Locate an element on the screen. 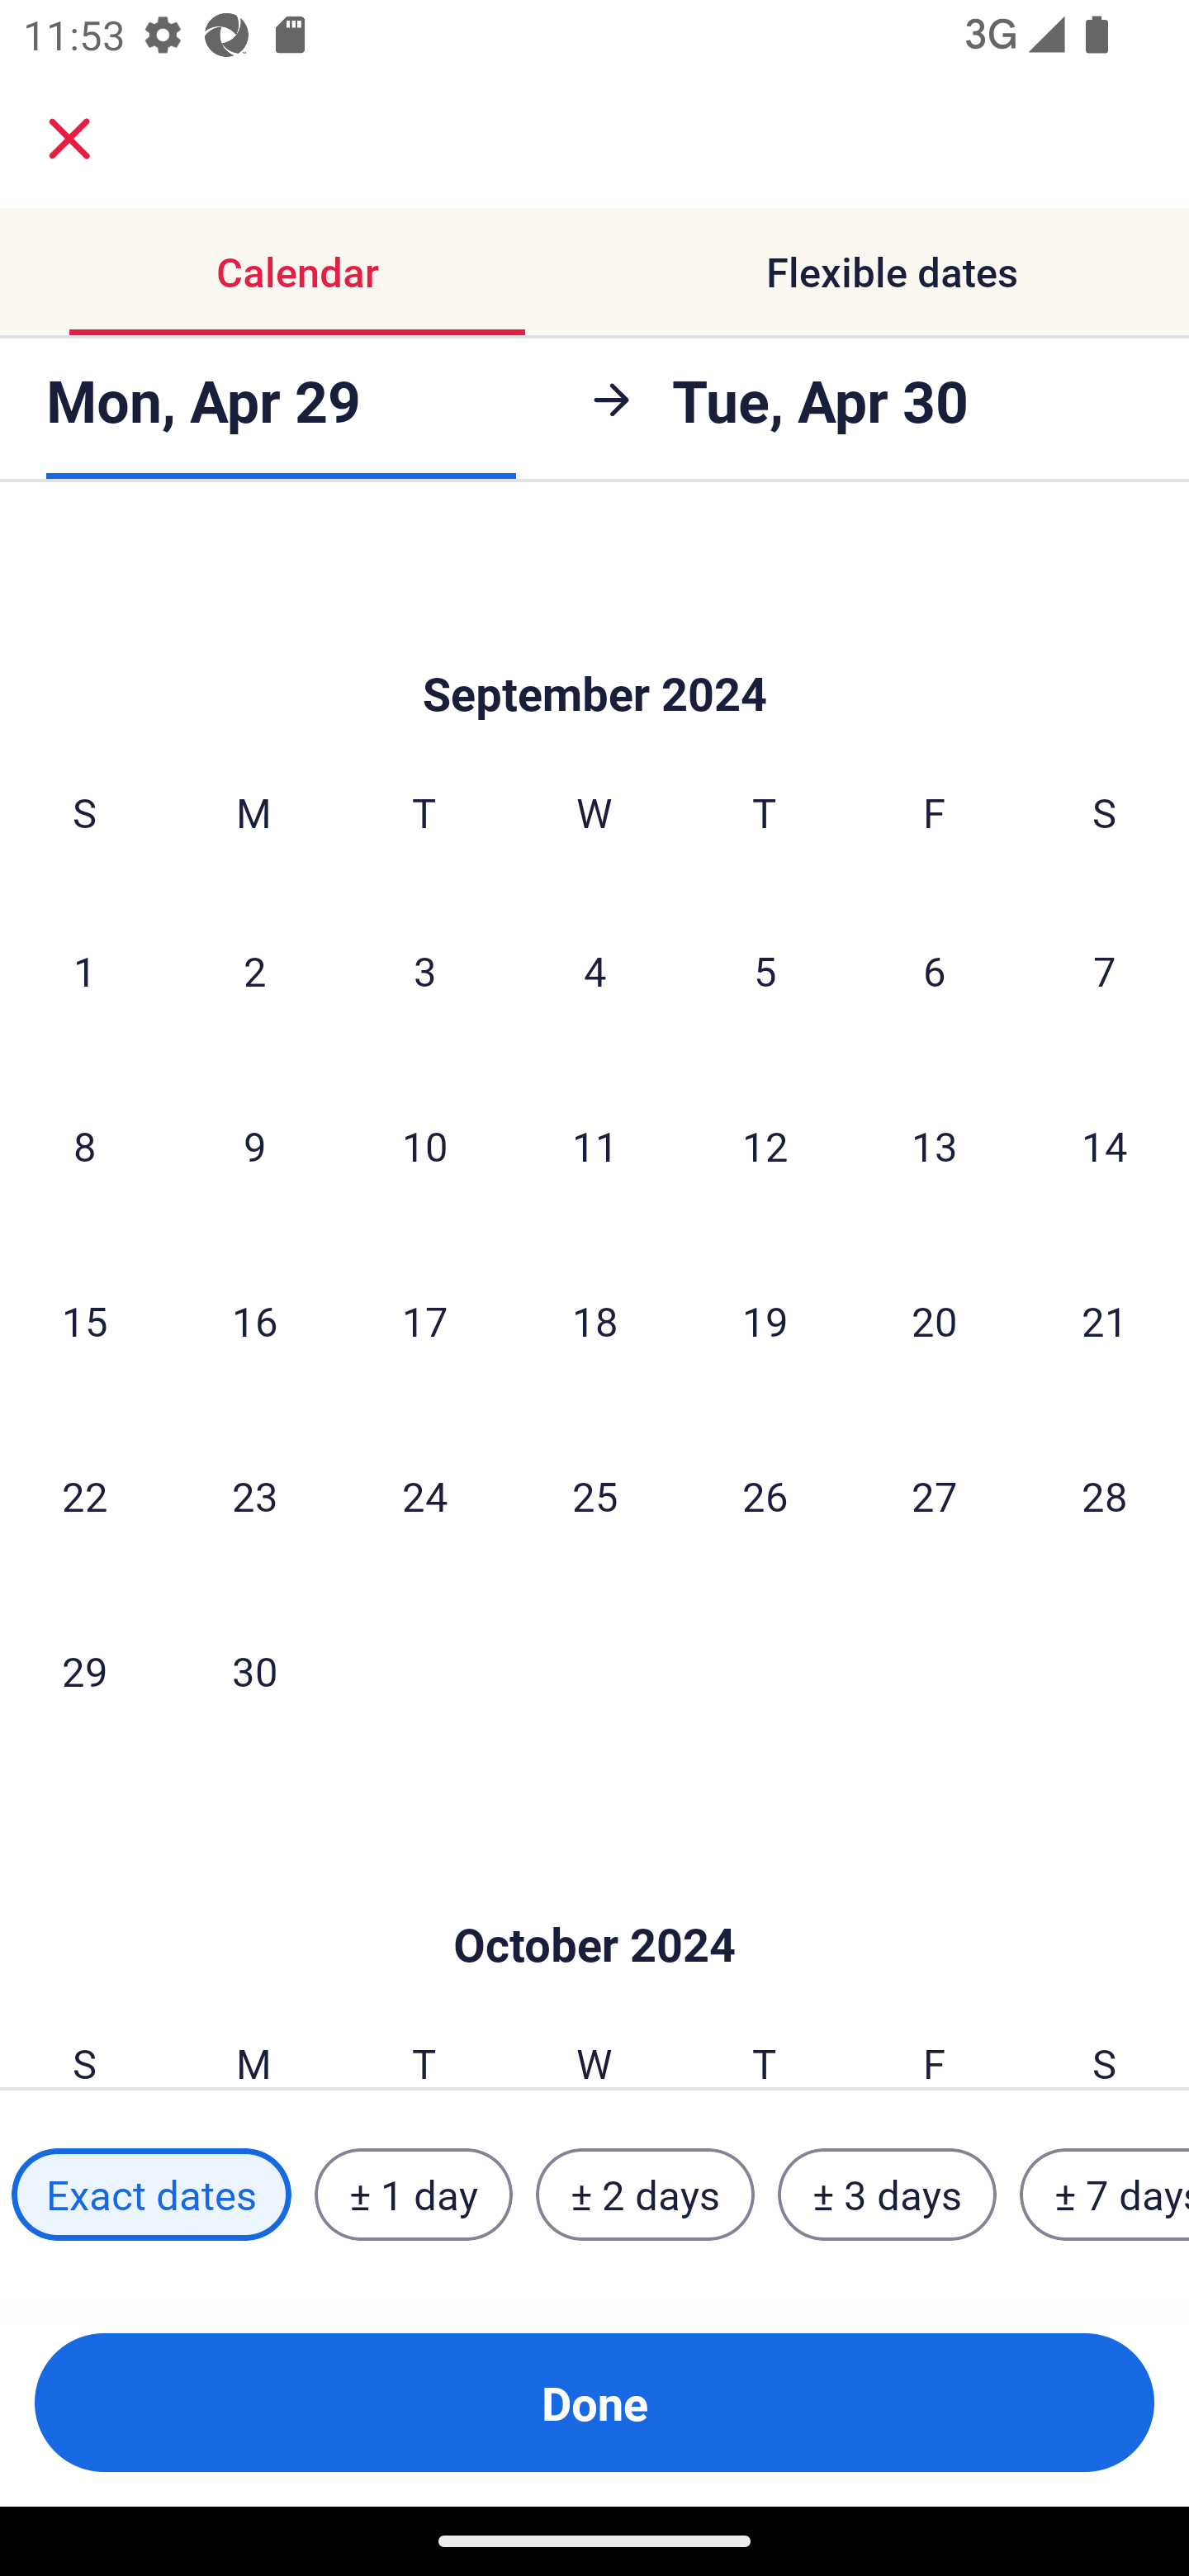 The width and height of the screenshot is (1189, 2576). 9 Monday, September 9, 2024 is located at coordinates (254, 1146).